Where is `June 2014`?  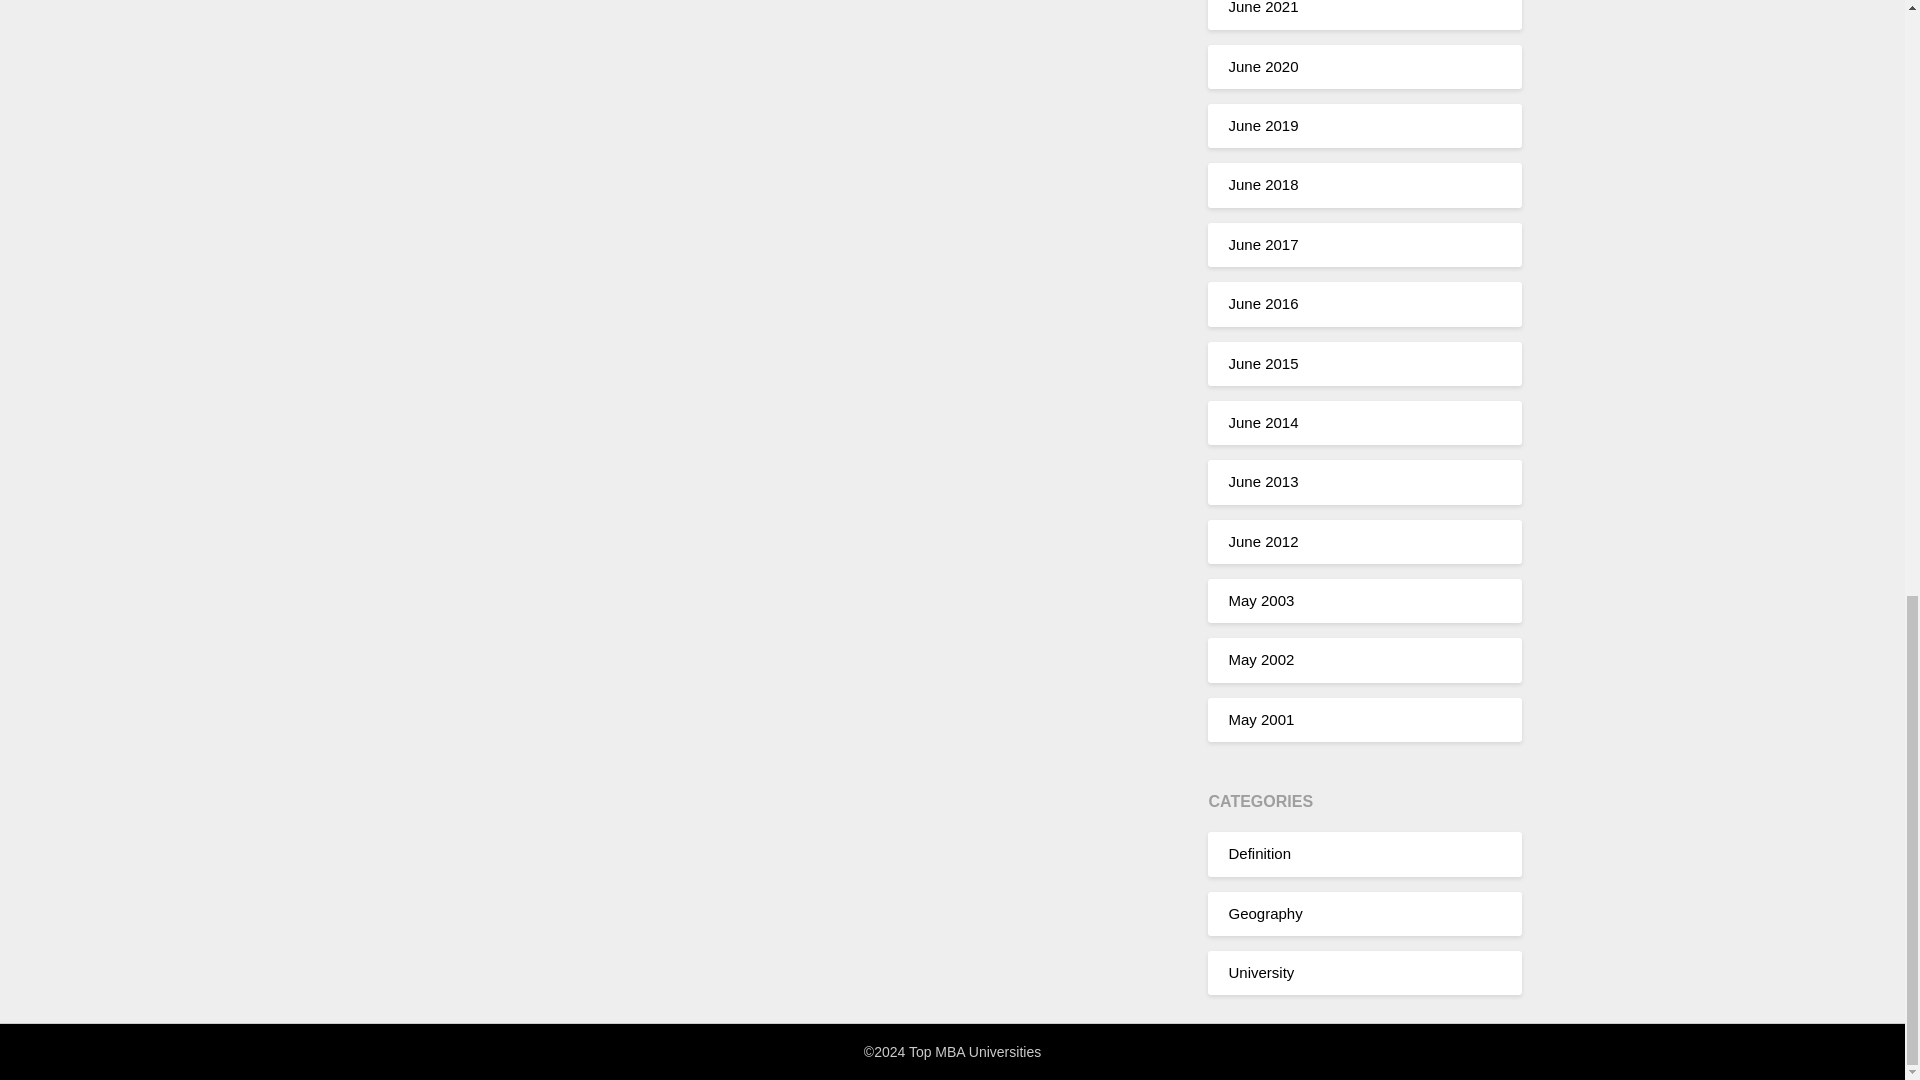
June 2014 is located at coordinates (1262, 422).